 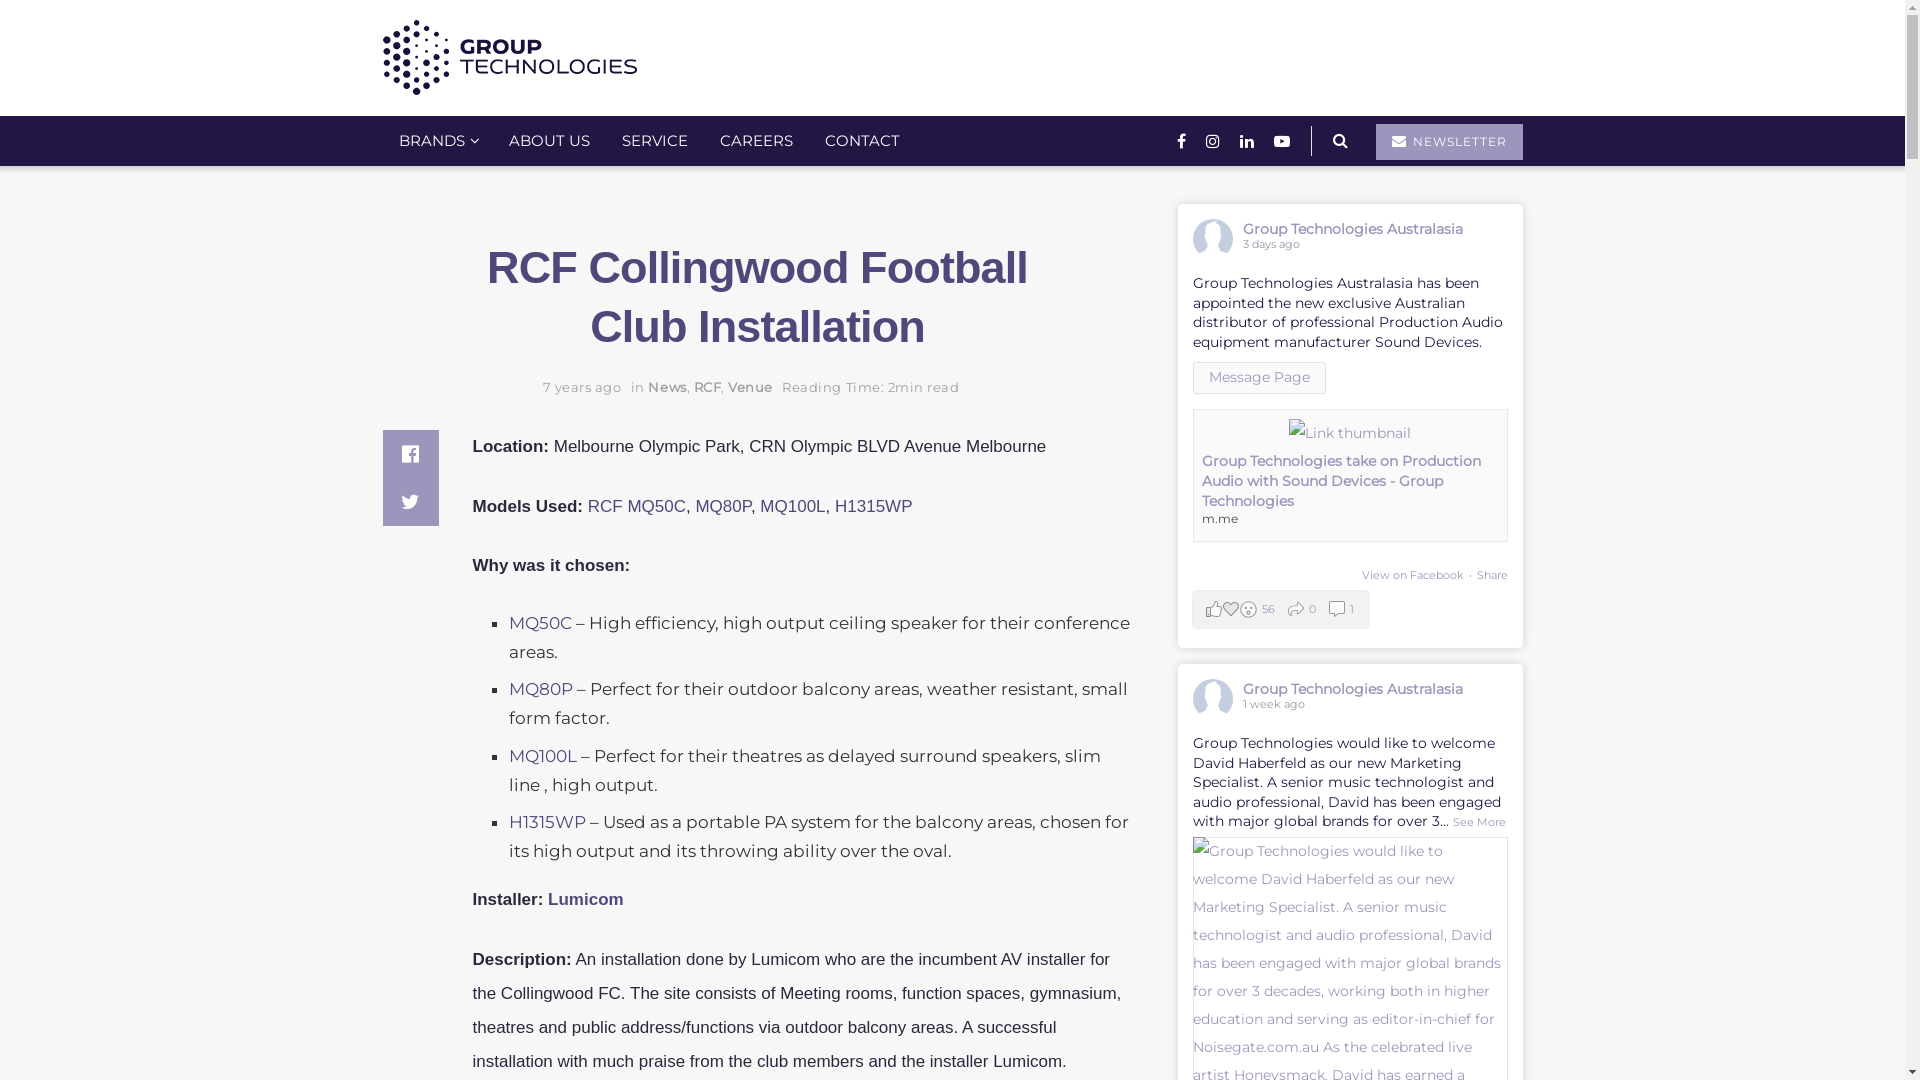 I want to click on Share, so click(x=1492, y=575).